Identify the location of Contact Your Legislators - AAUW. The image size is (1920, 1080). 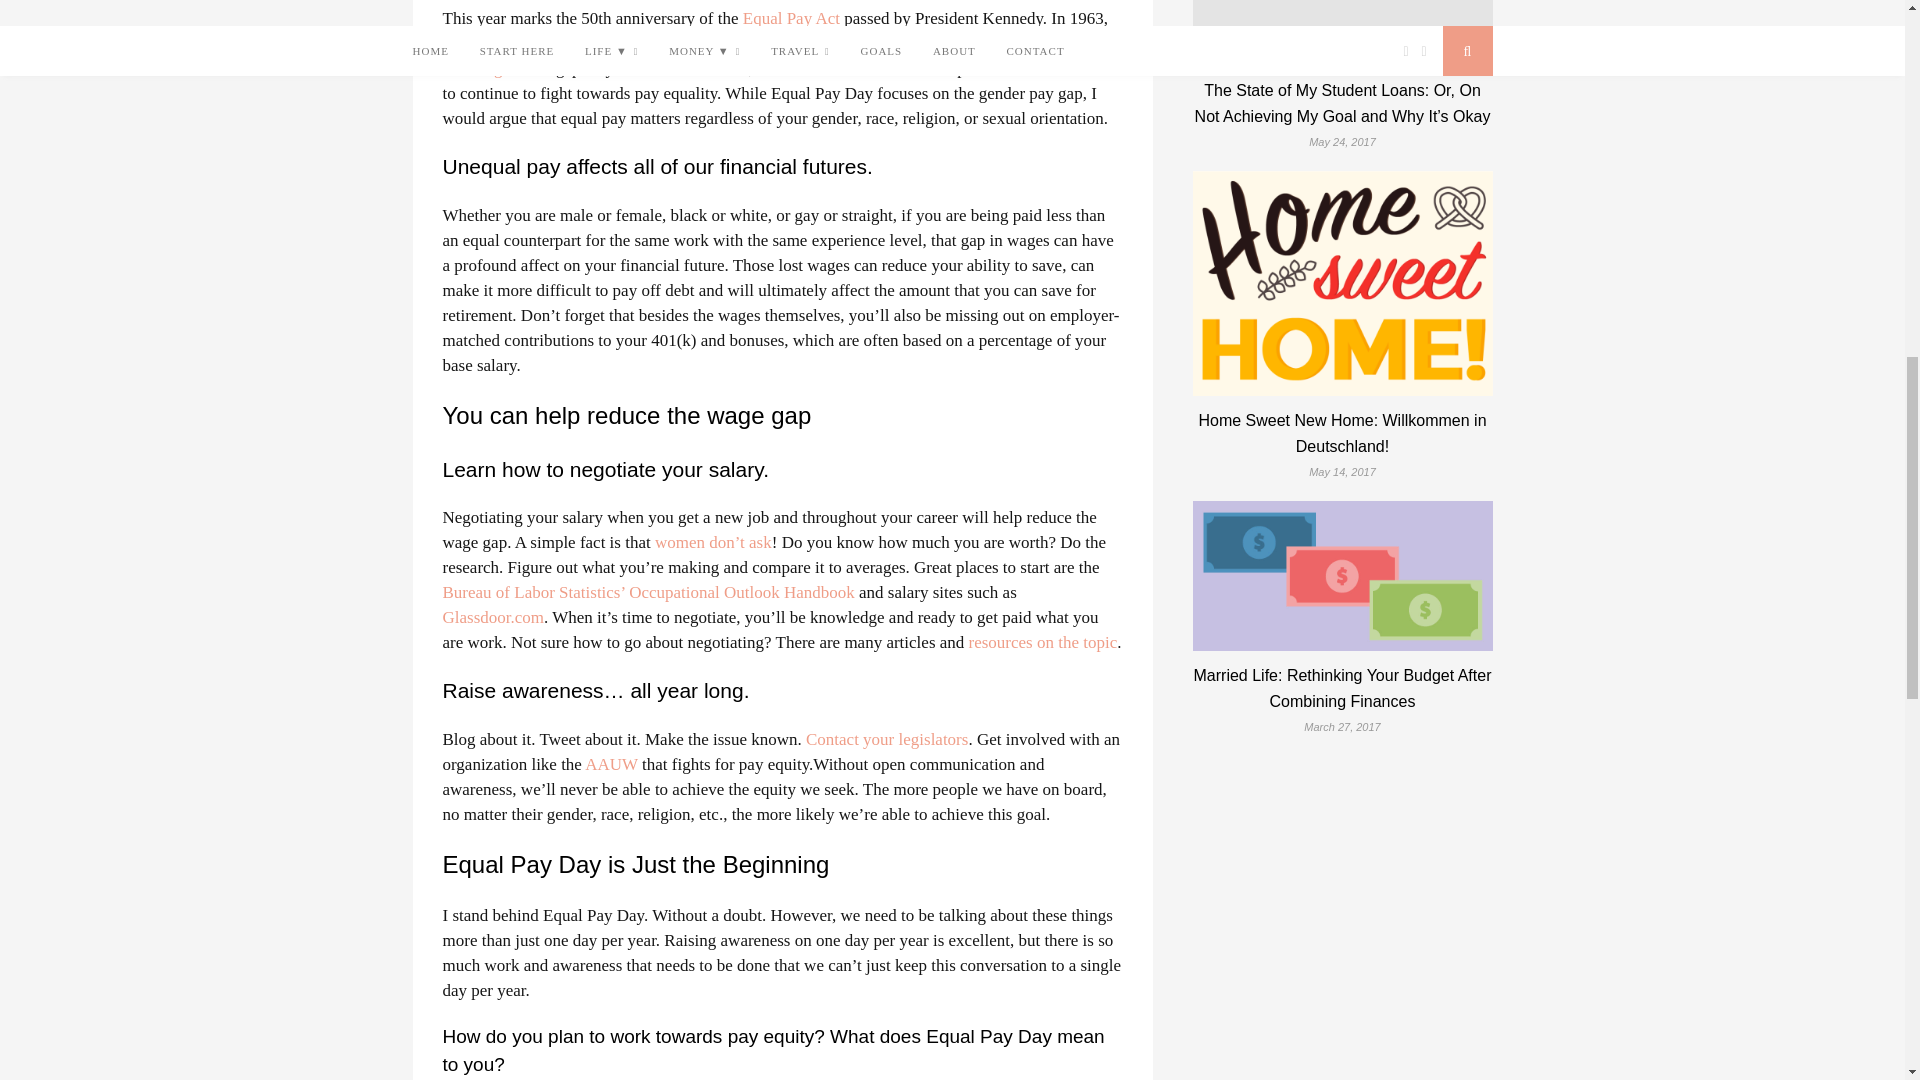
(886, 740).